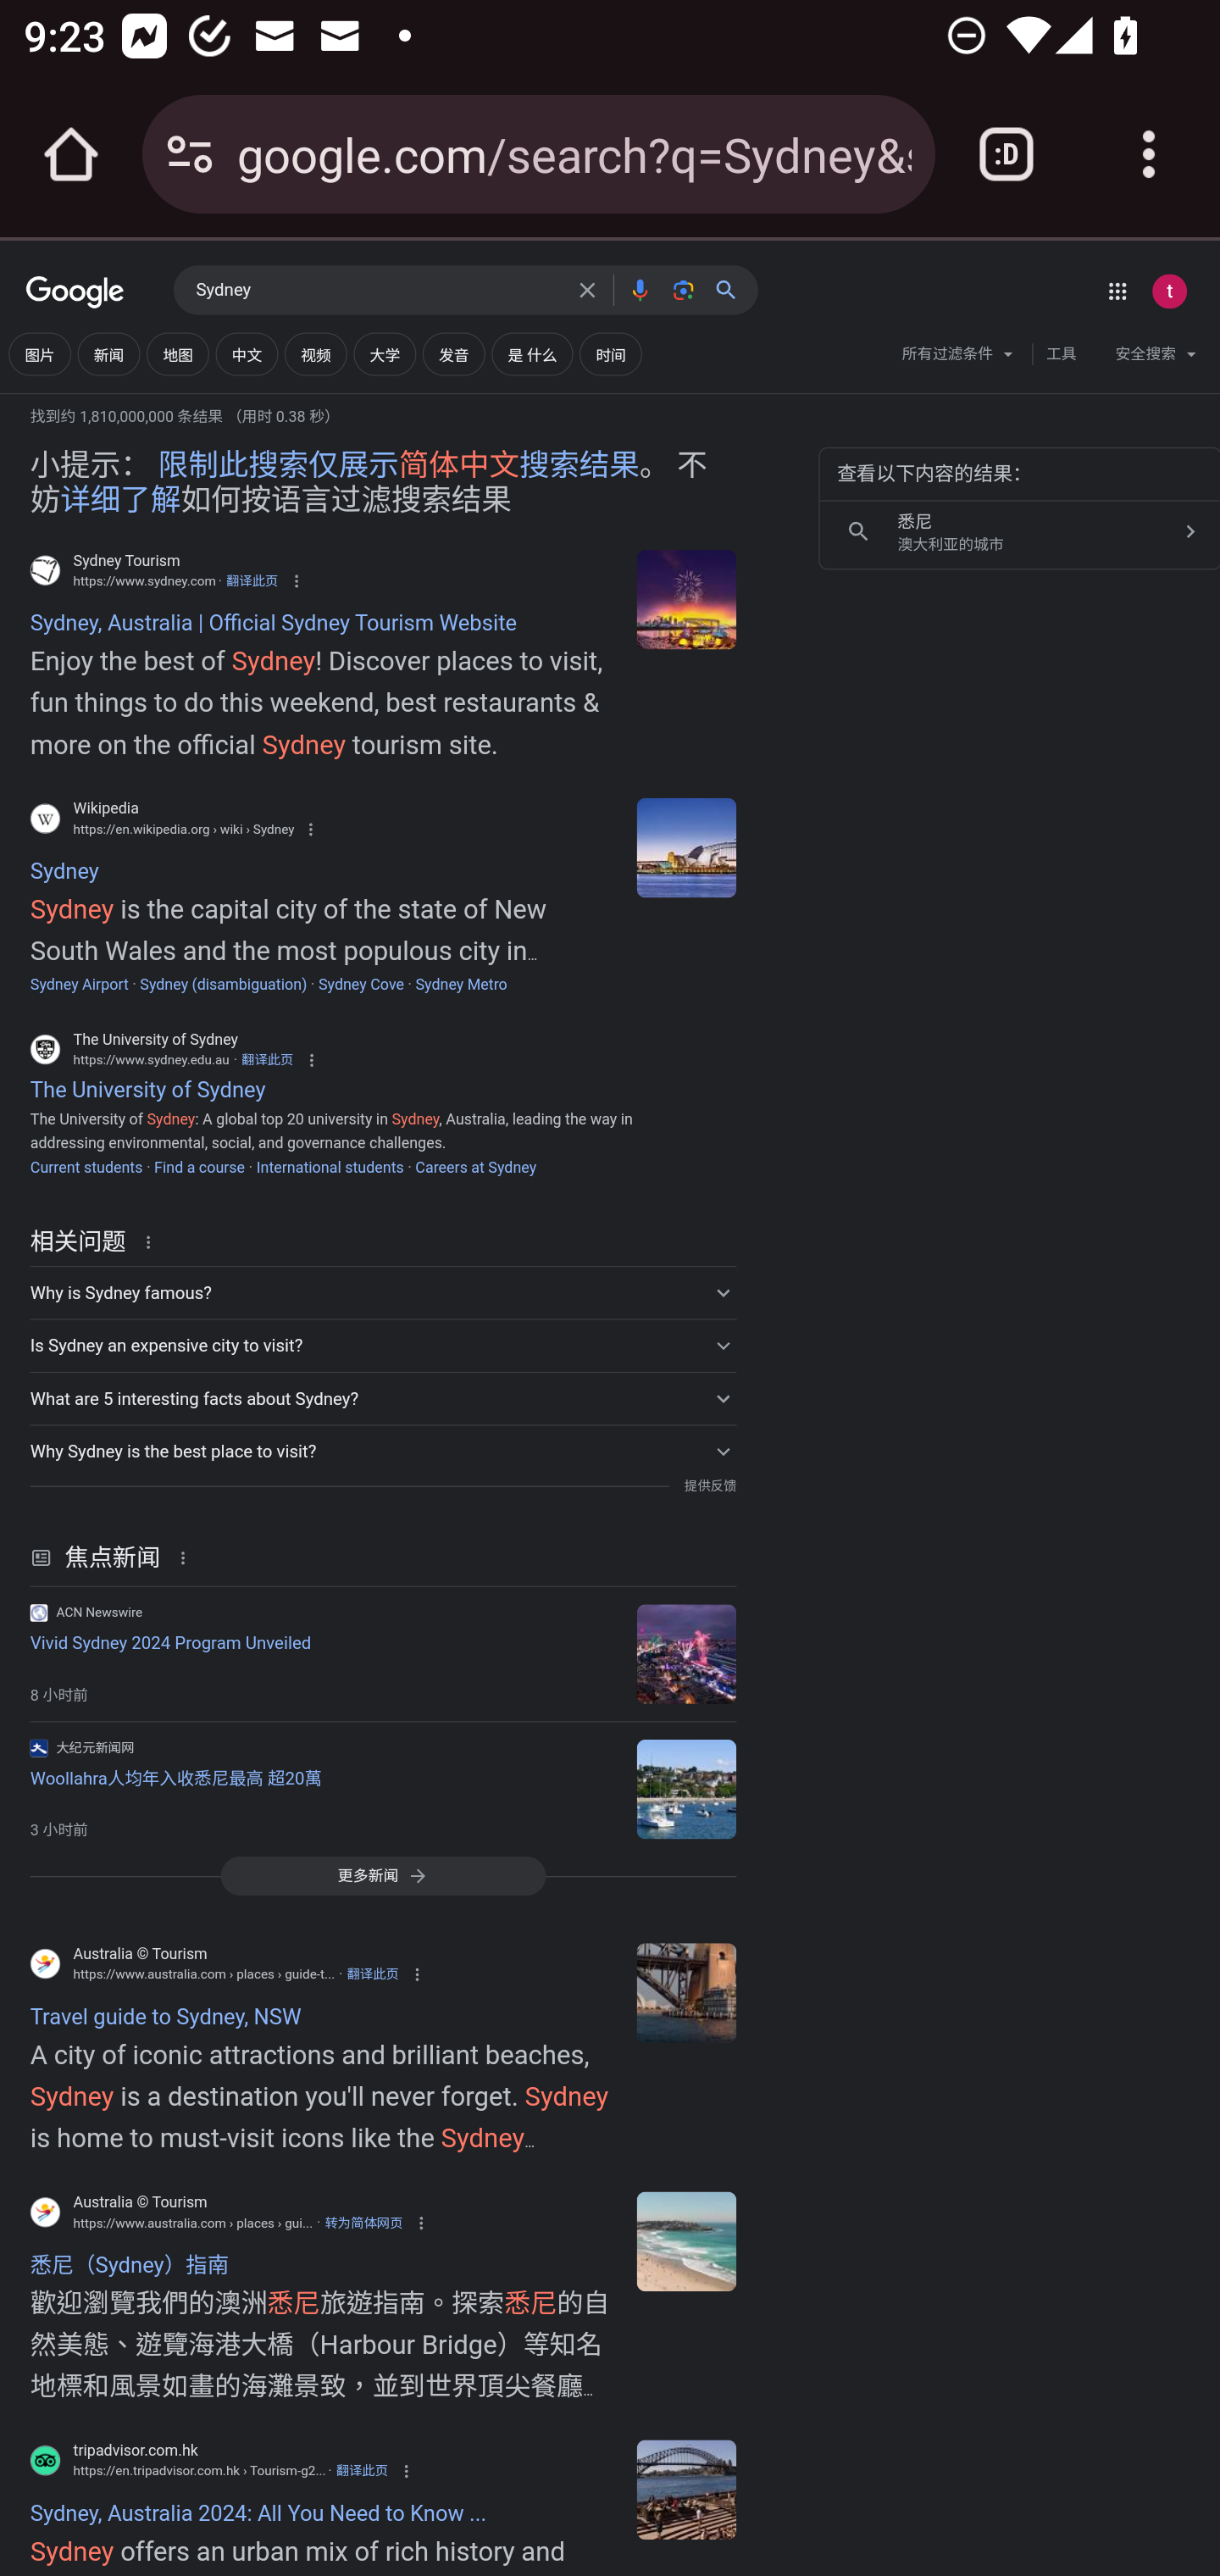  Describe the element at coordinates (39, 354) in the screenshot. I see `图片` at that location.